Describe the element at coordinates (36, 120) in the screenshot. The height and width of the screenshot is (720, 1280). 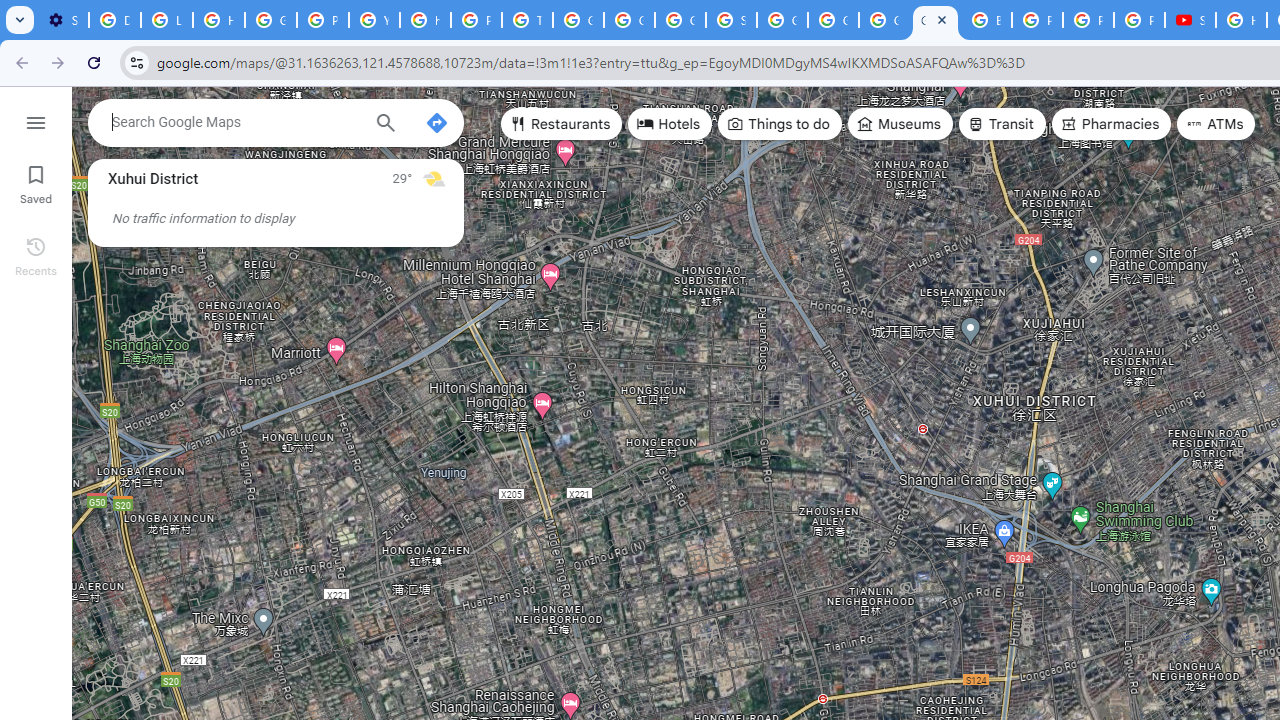
I see `Menu` at that location.